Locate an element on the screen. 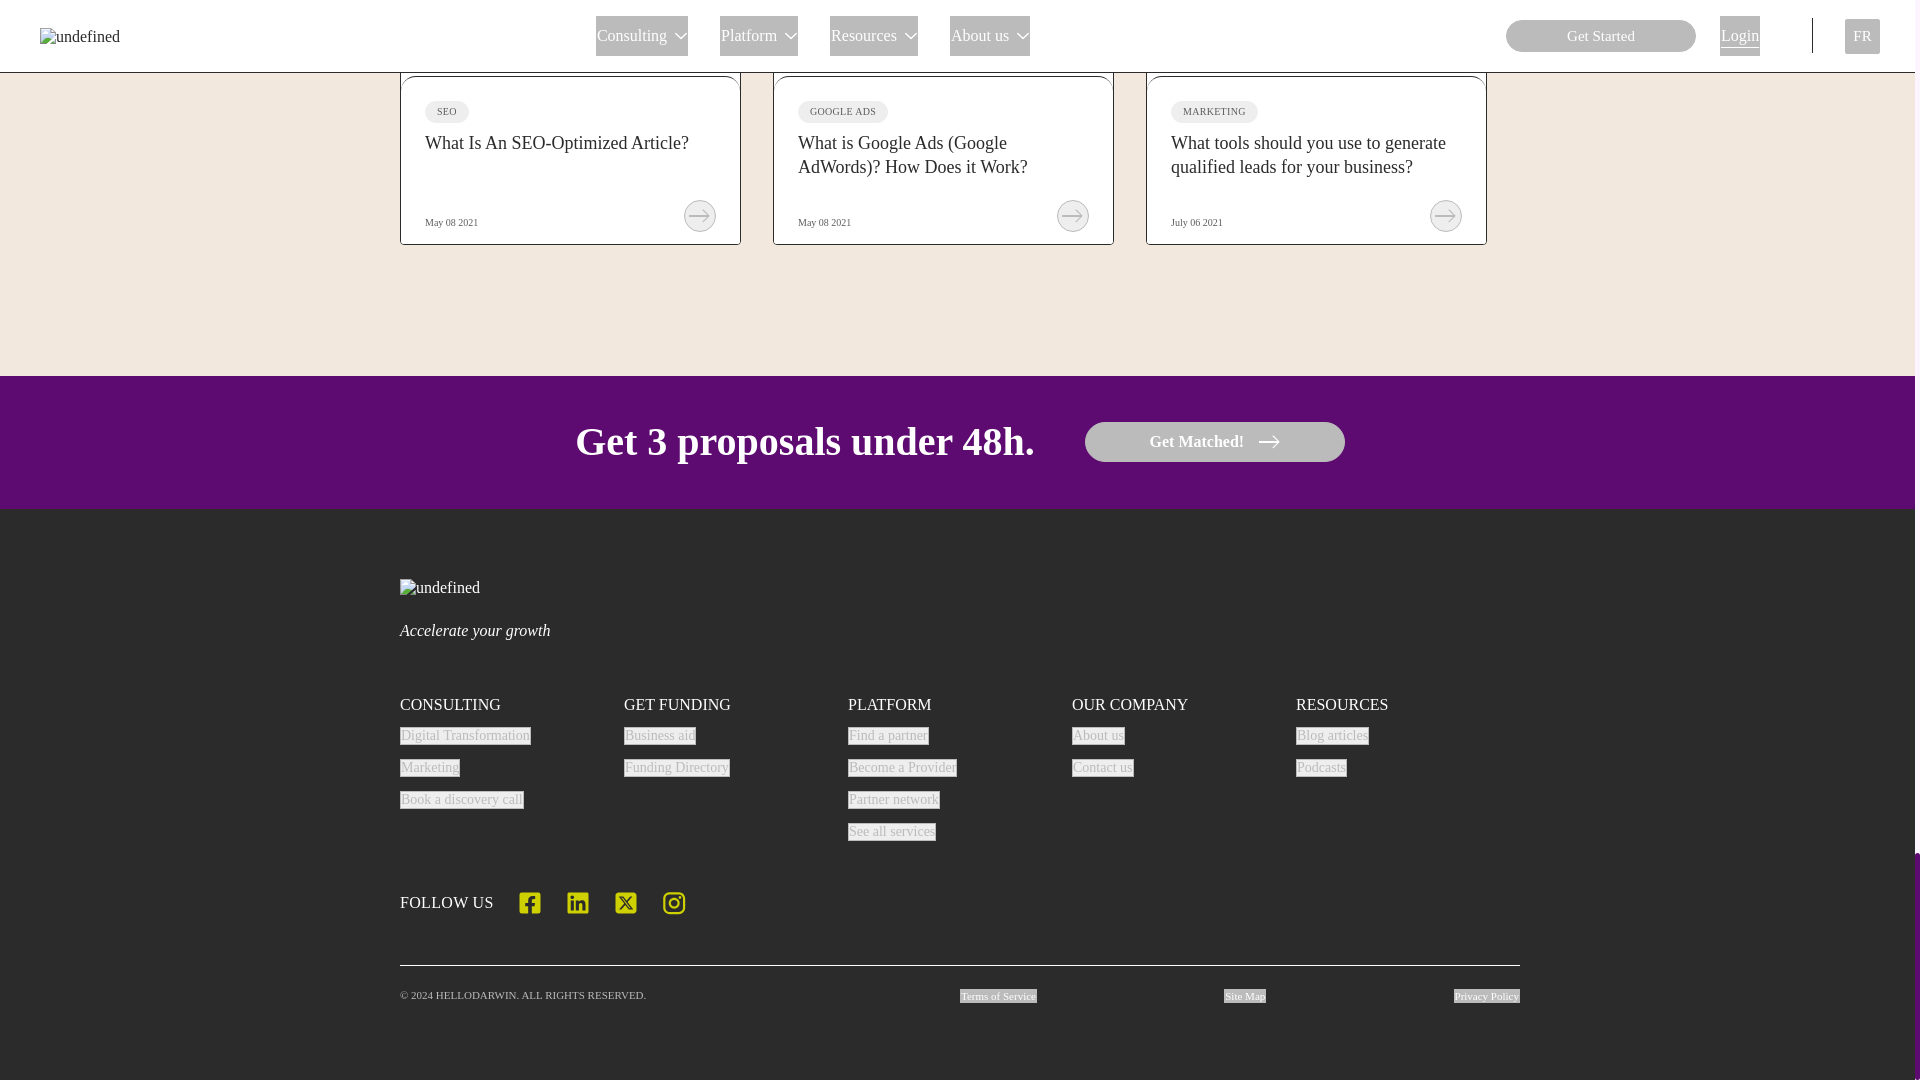 The height and width of the screenshot is (1080, 1920). Partner network is located at coordinates (586, 122).